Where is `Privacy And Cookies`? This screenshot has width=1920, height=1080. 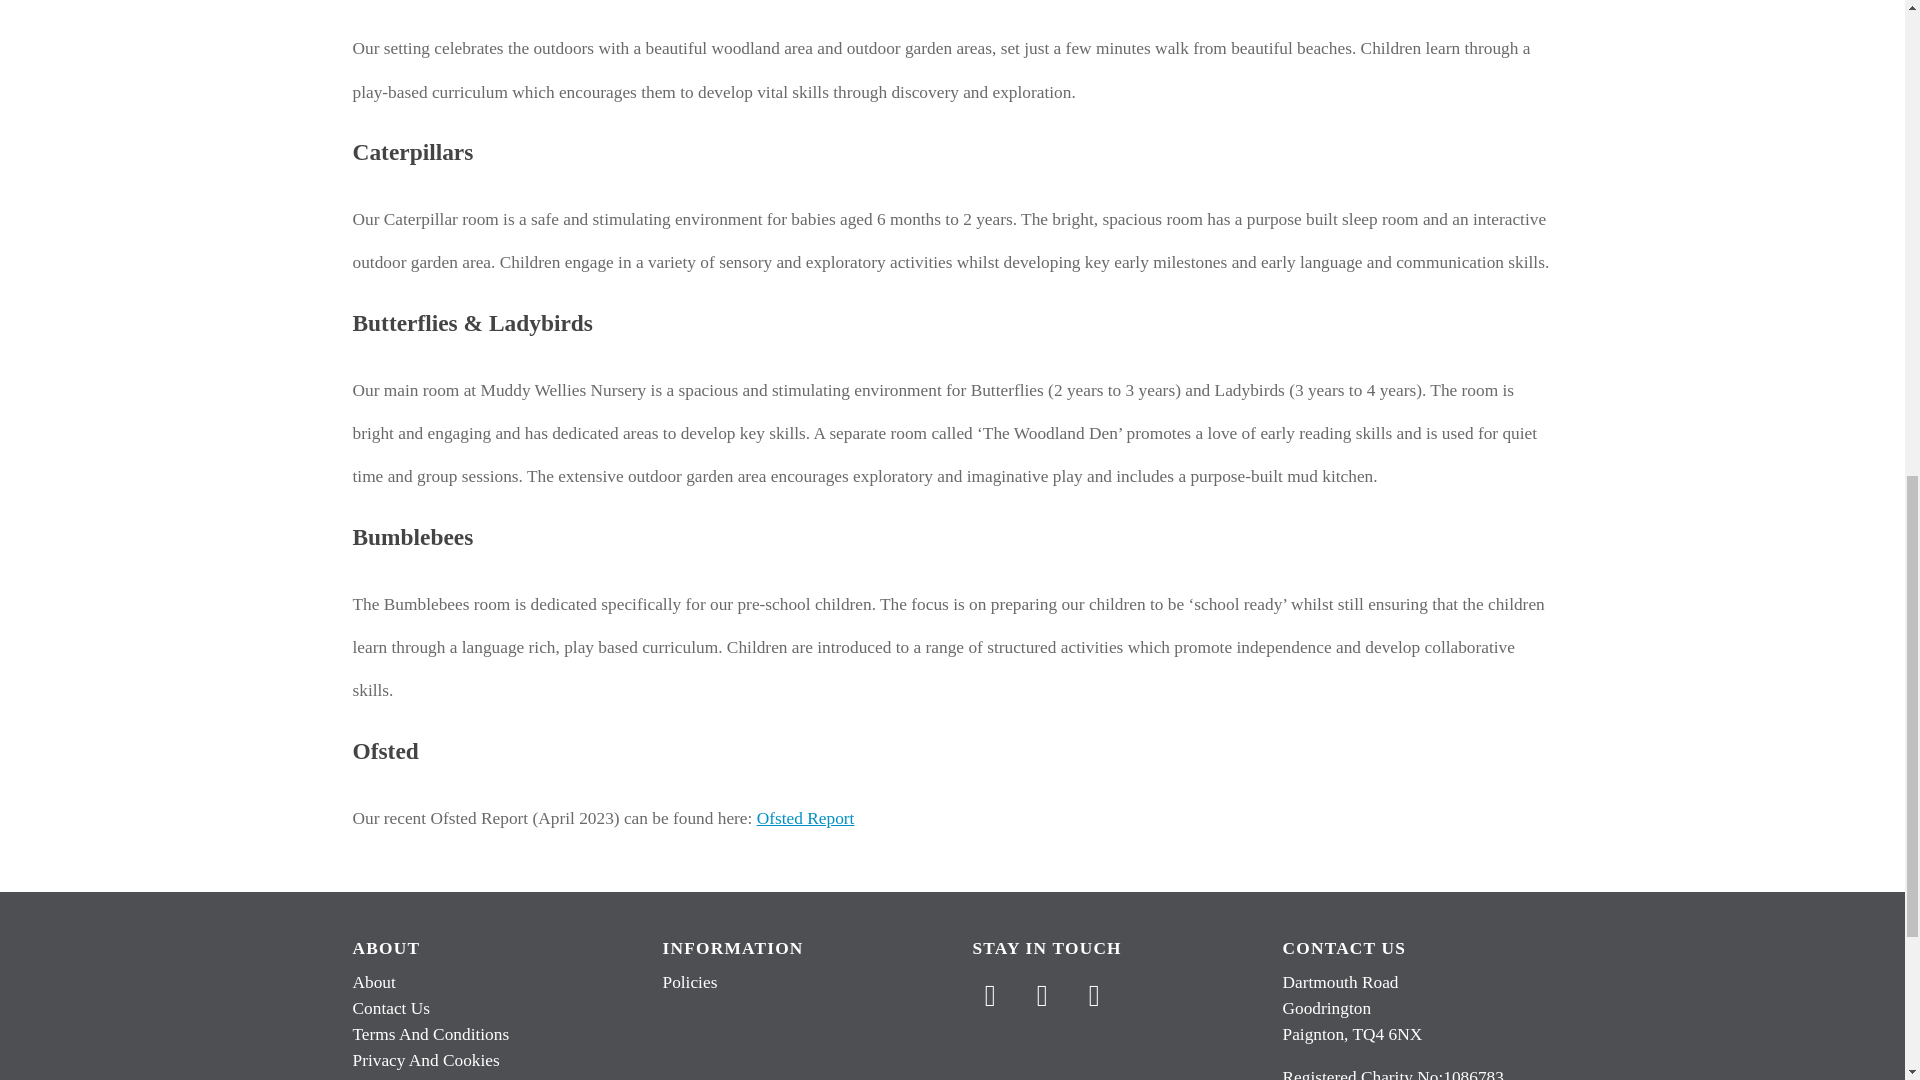
Privacy And Cookies is located at coordinates (425, 1060).